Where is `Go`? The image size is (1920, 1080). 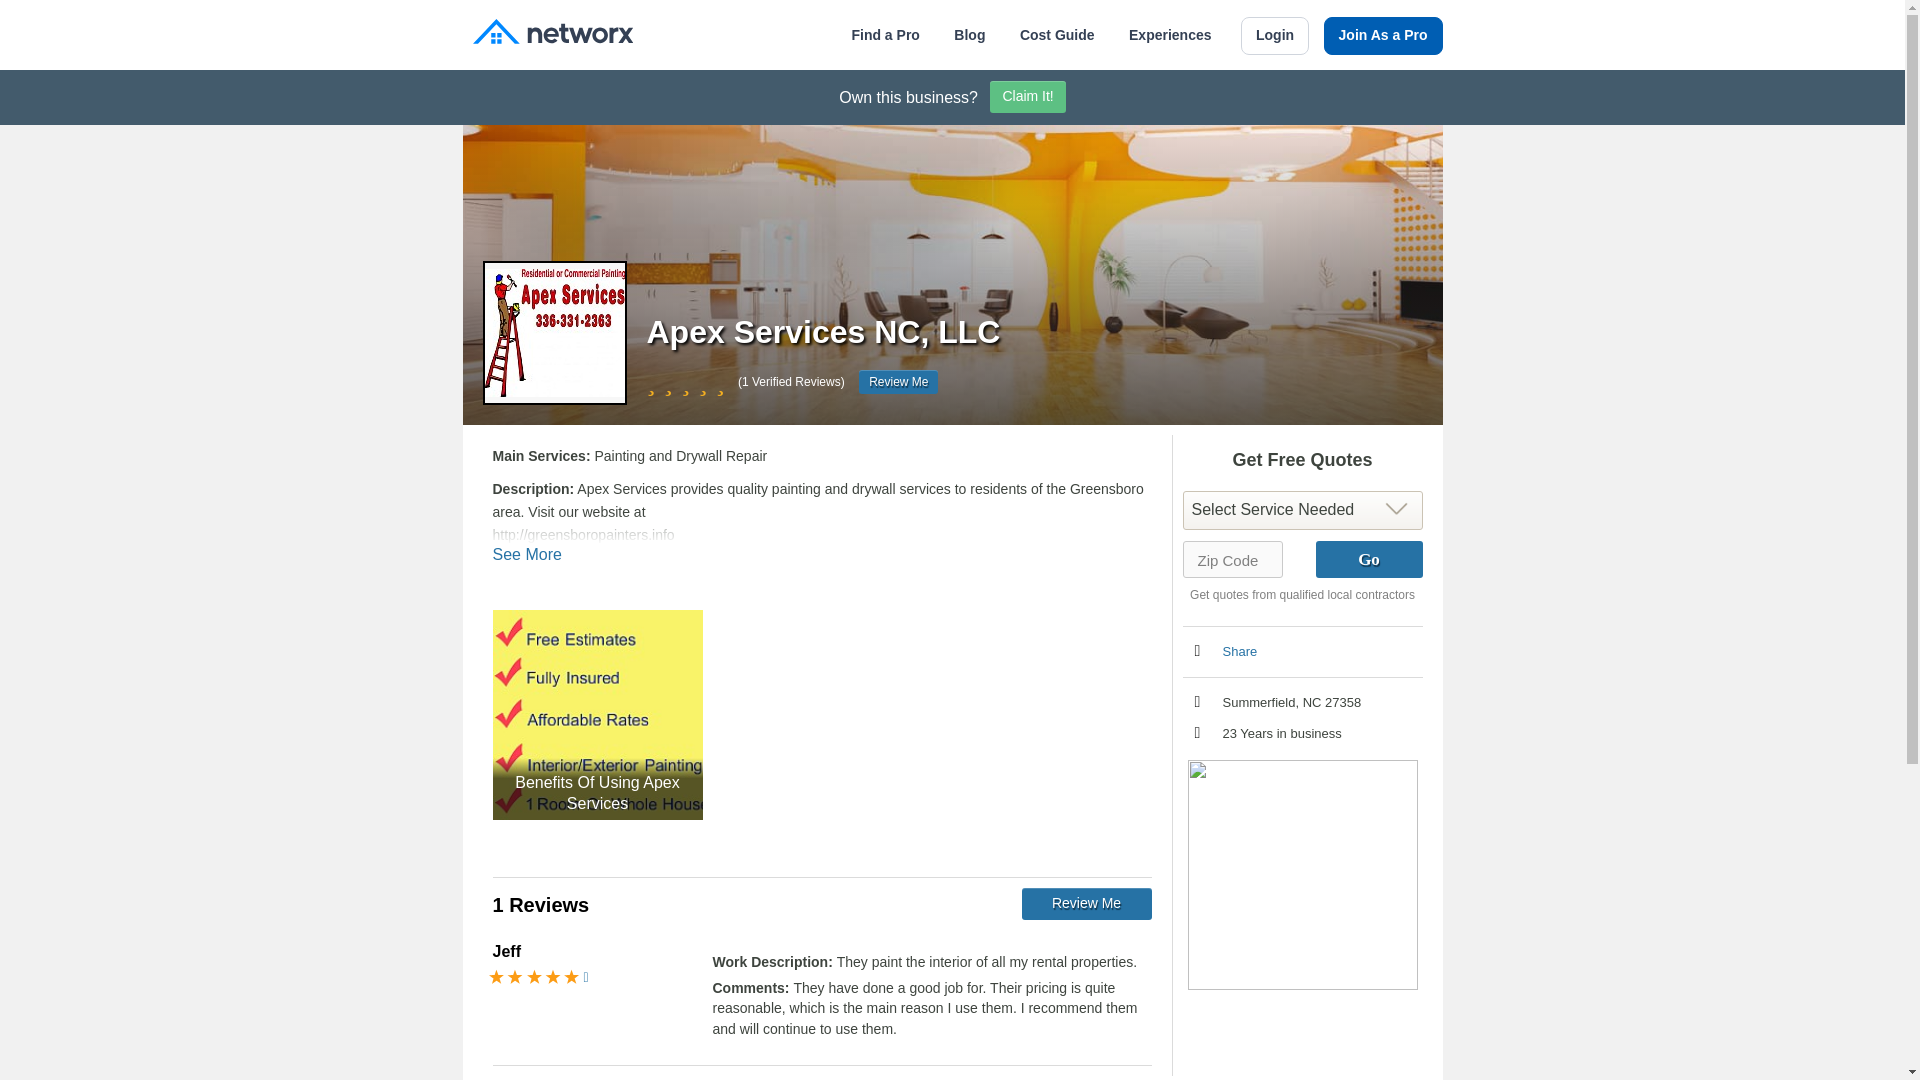 Go is located at coordinates (1368, 559).